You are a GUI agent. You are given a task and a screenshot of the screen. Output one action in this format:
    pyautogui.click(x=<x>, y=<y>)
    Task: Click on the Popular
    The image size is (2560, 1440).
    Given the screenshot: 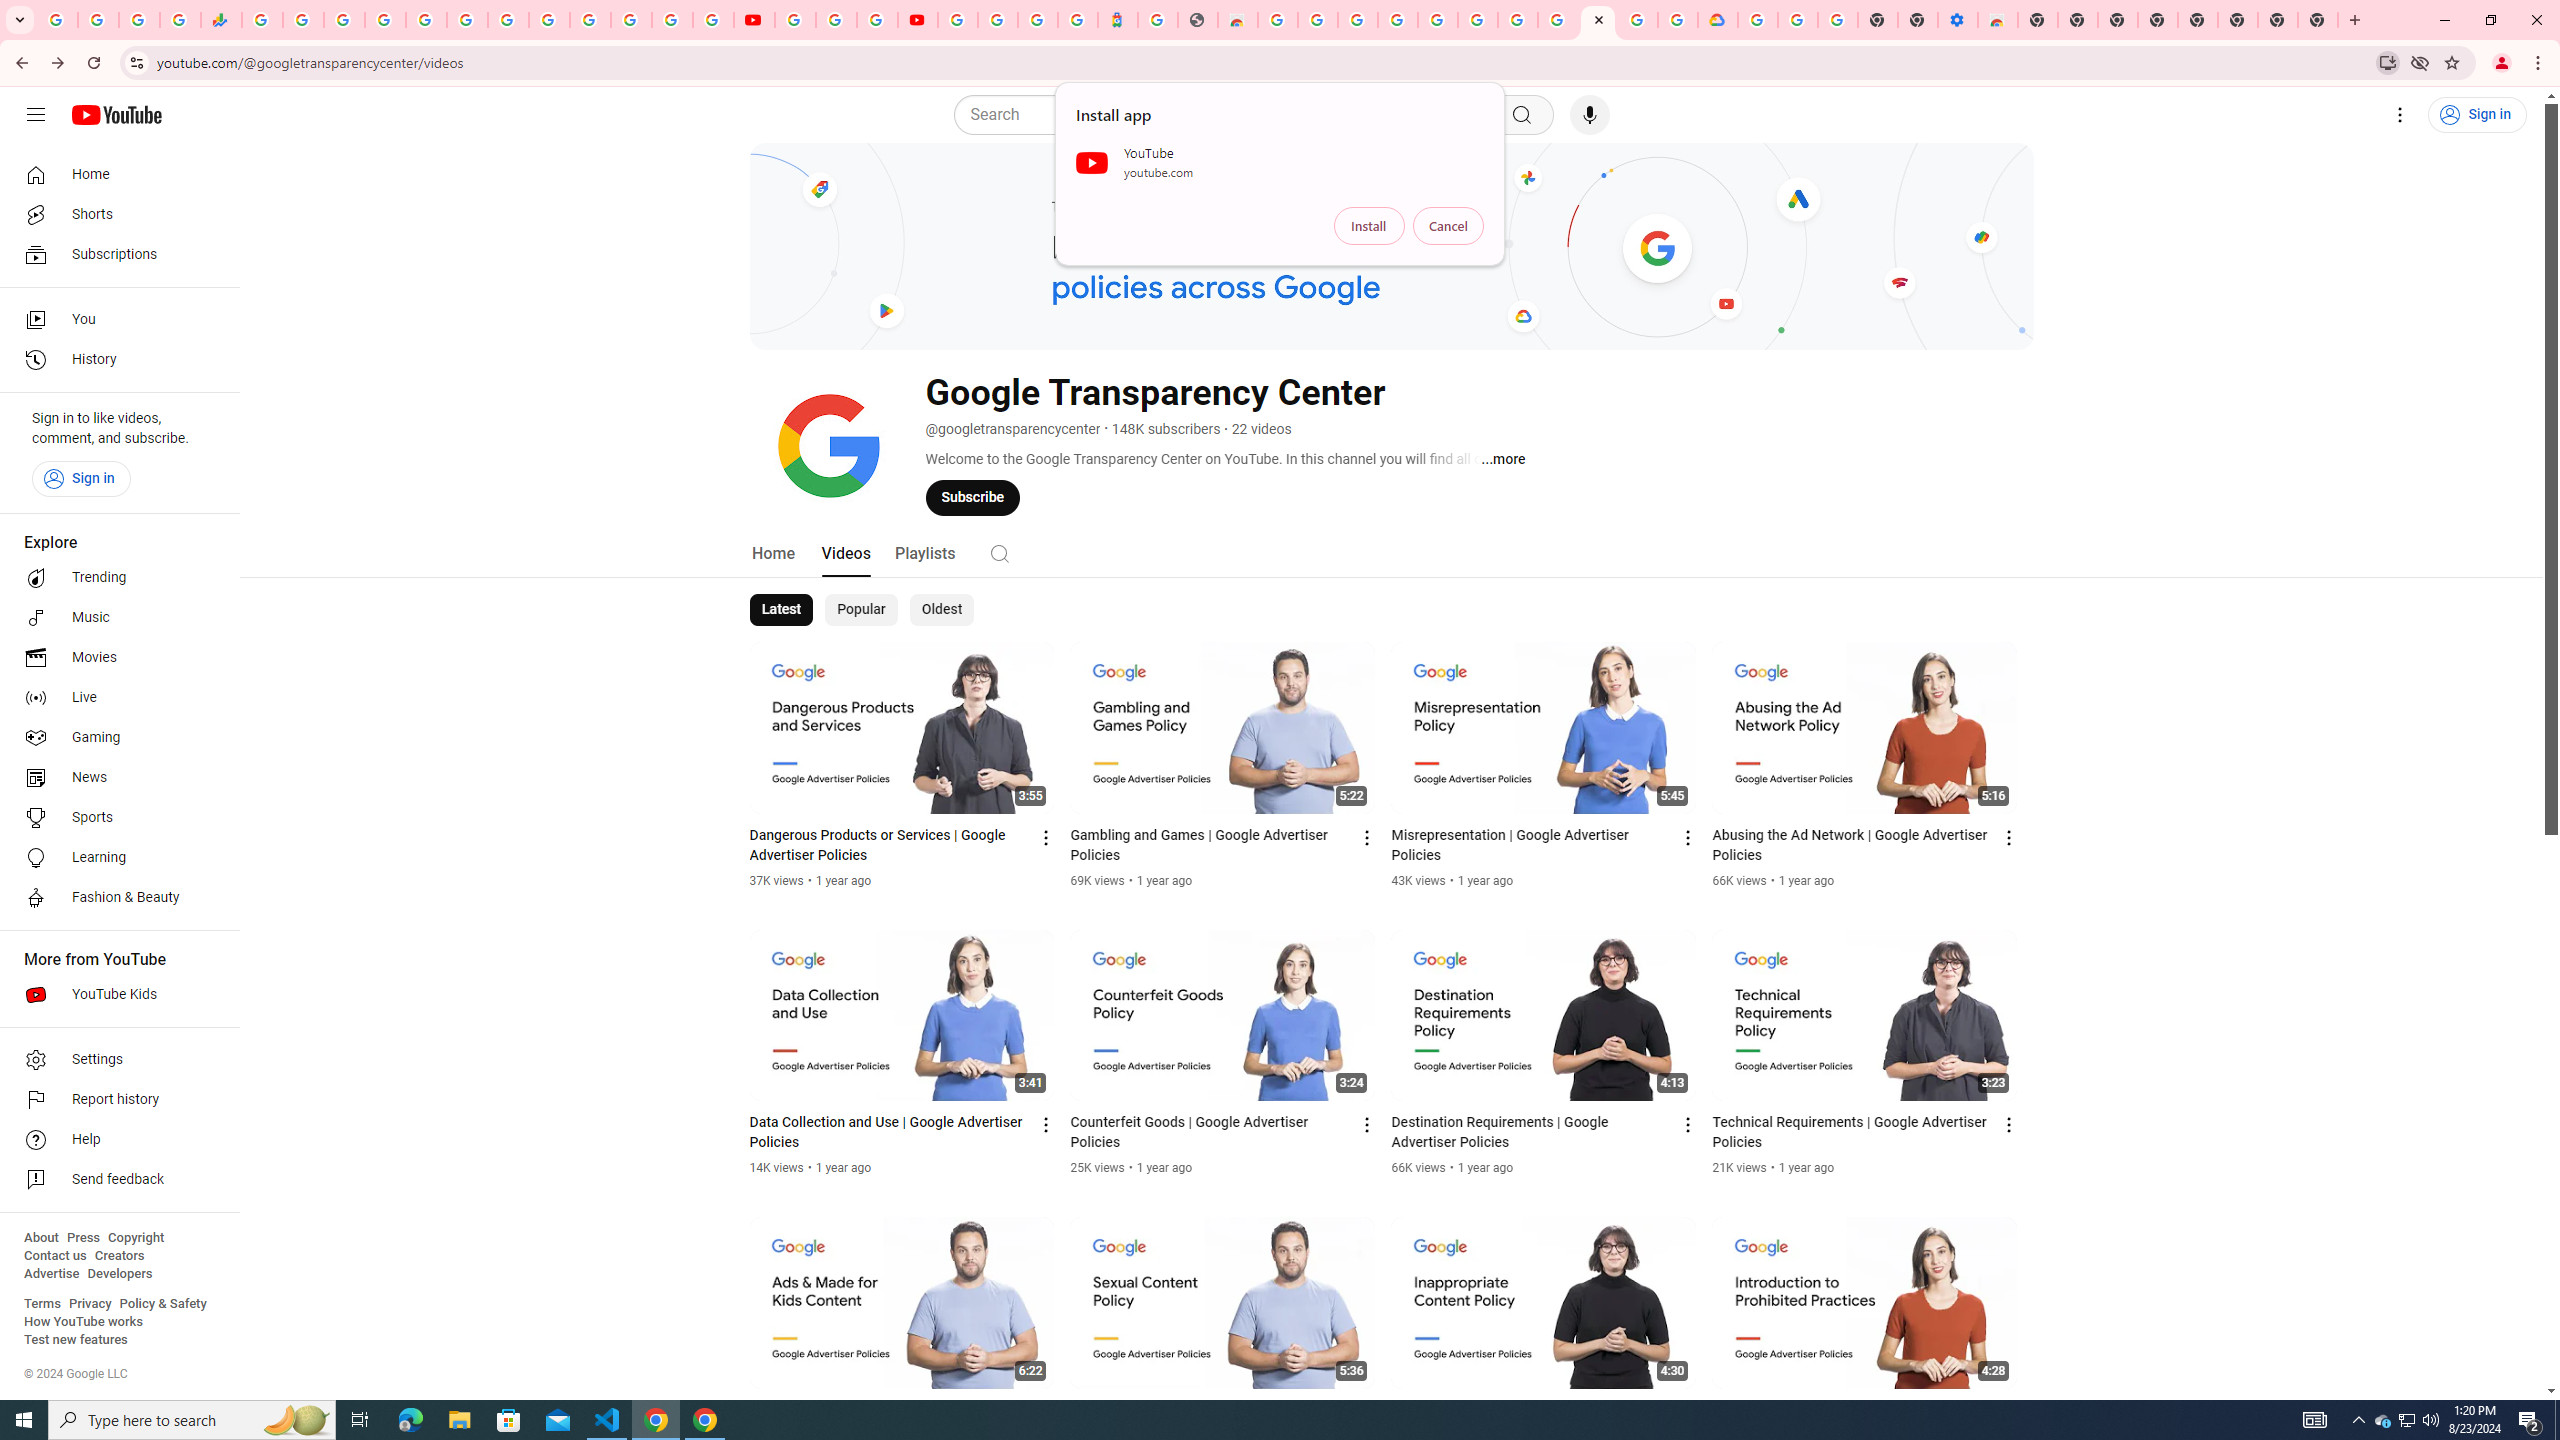 What is the action you would take?
    pyautogui.click(x=861, y=610)
    